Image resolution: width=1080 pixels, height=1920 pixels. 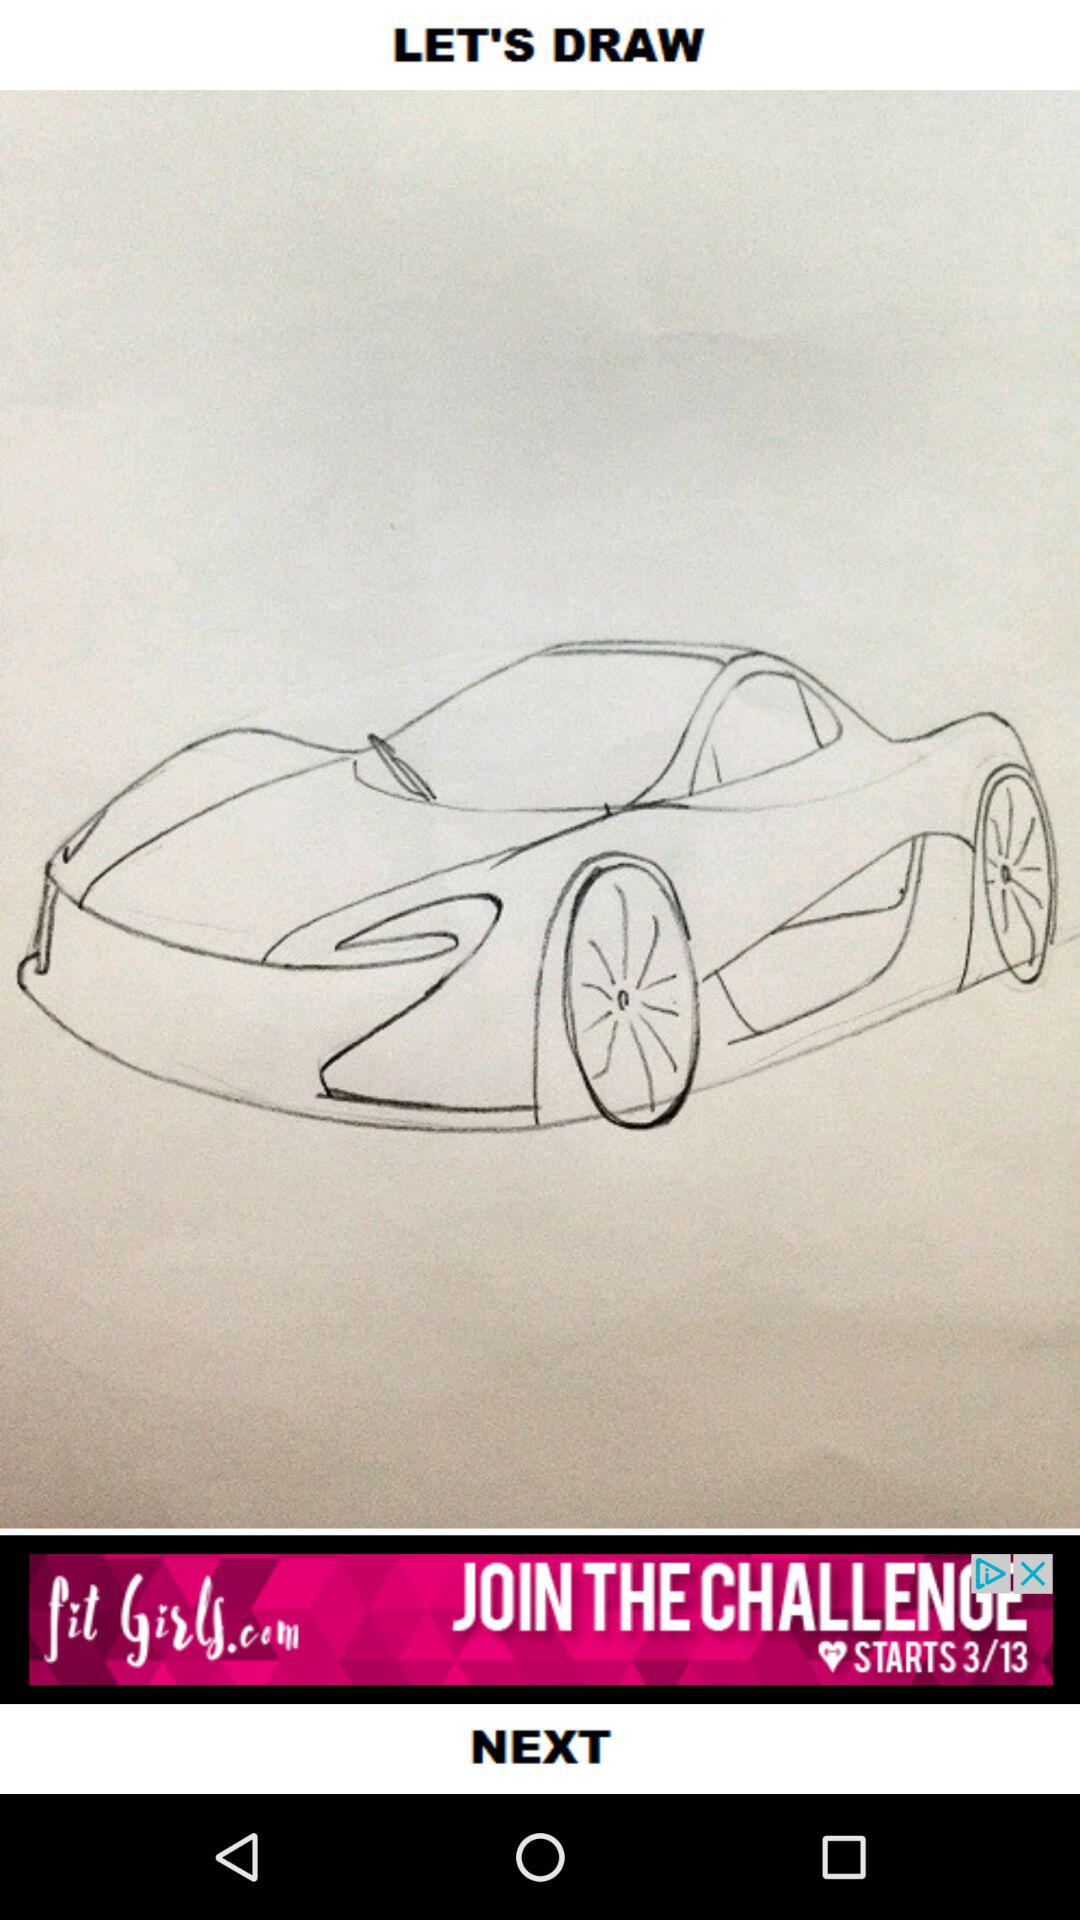 I want to click on go to the next page, so click(x=540, y=1749).